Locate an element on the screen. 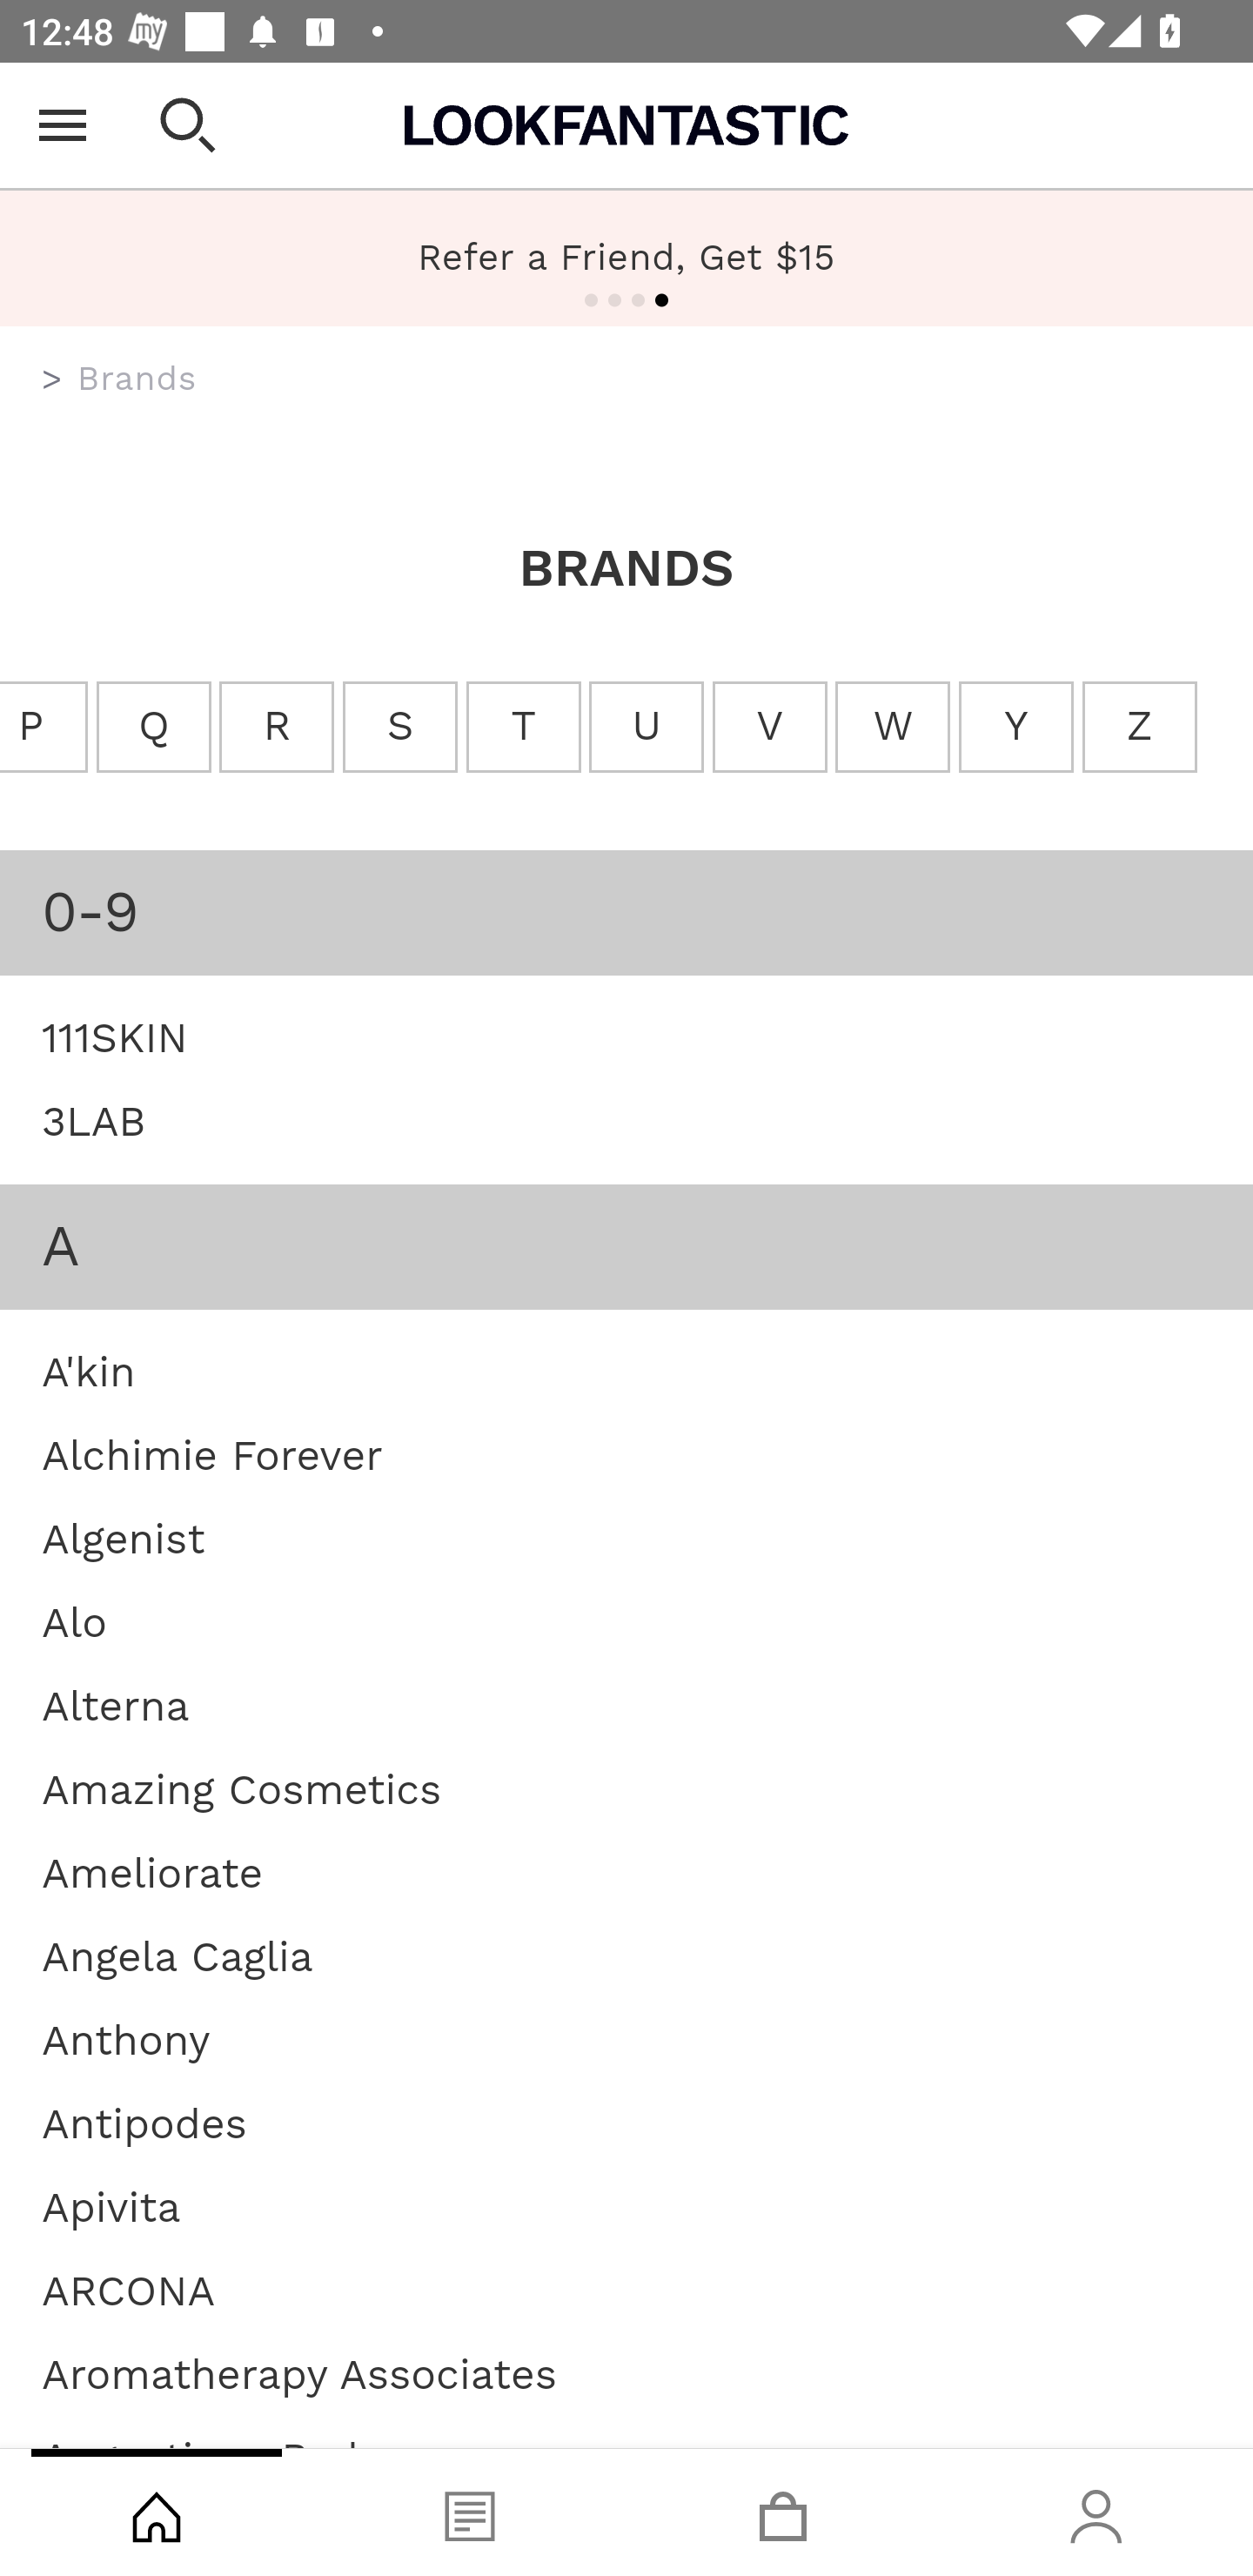 Image resolution: width=1253 pixels, height=2576 pixels. S is located at coordinates (400, 728).